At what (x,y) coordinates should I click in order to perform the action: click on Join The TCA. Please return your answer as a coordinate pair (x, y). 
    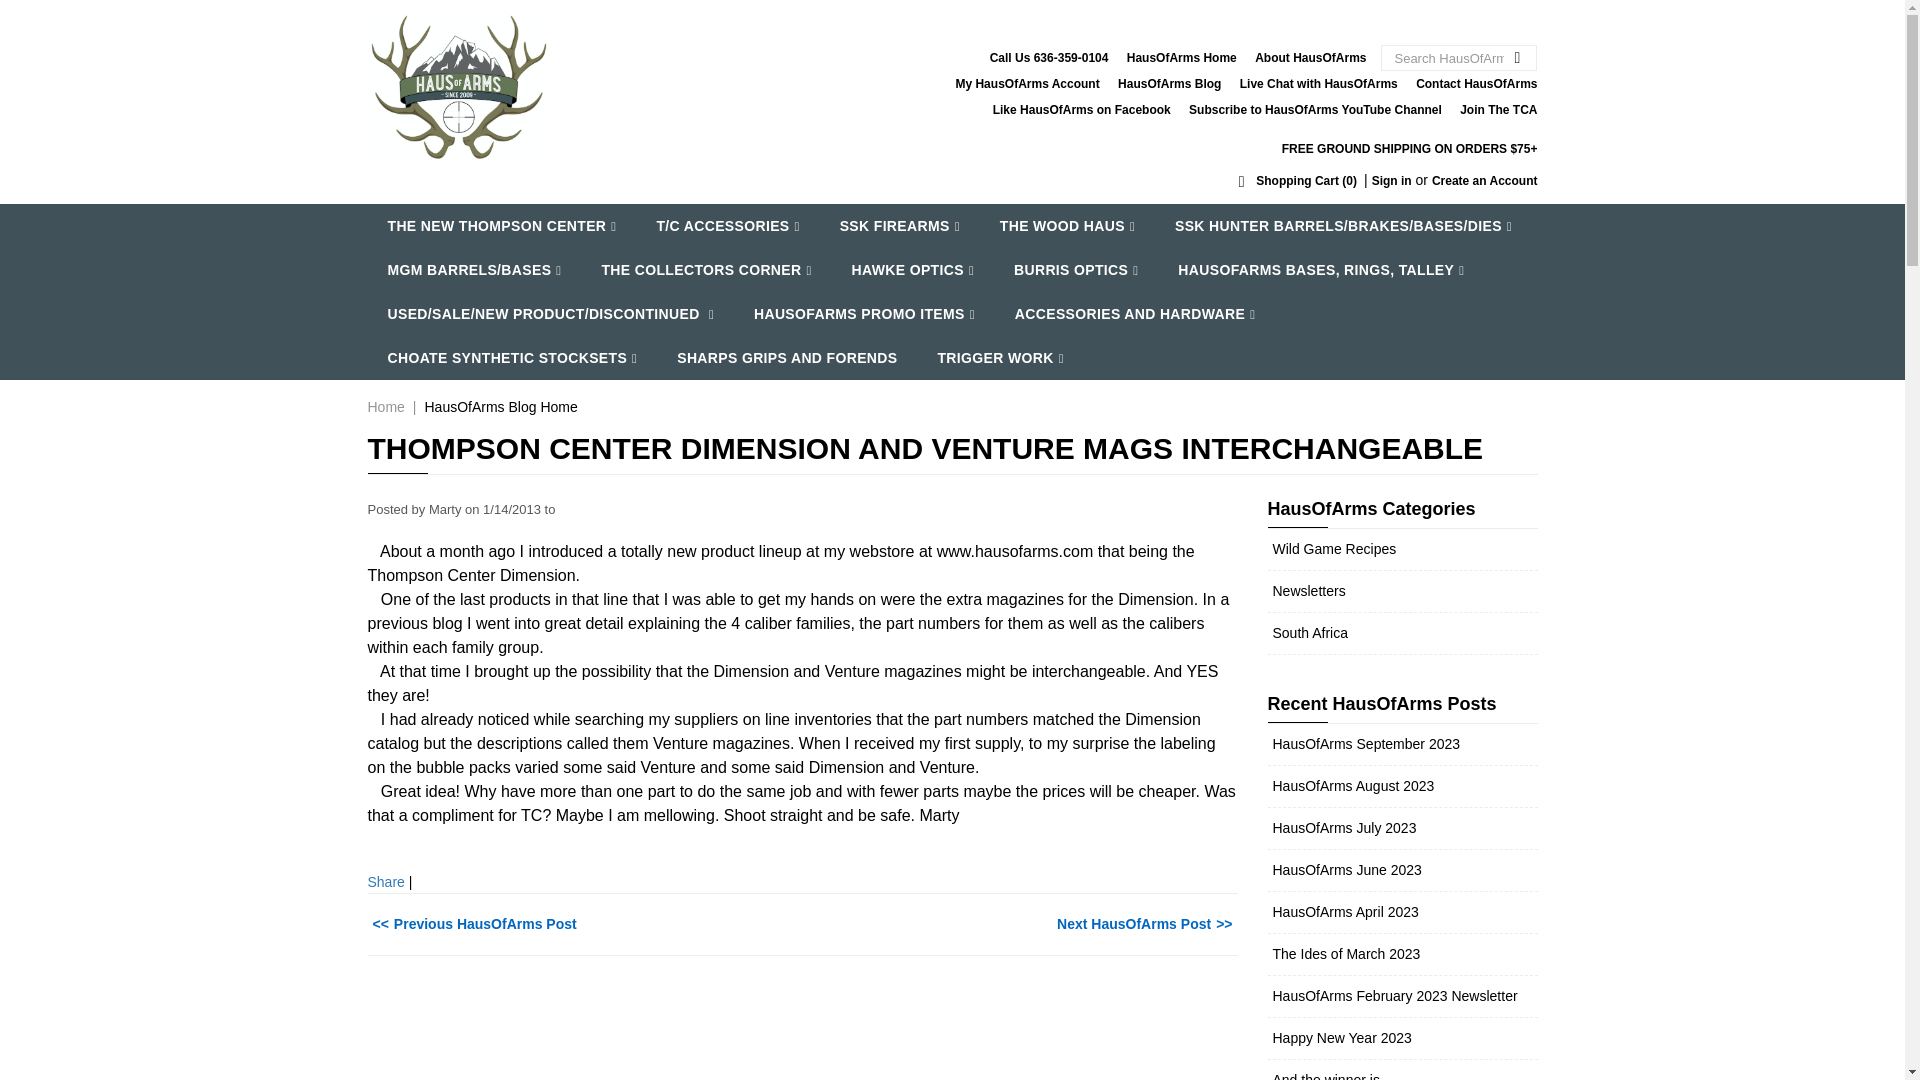
    Looking at the image, I should click on (1498, 109).